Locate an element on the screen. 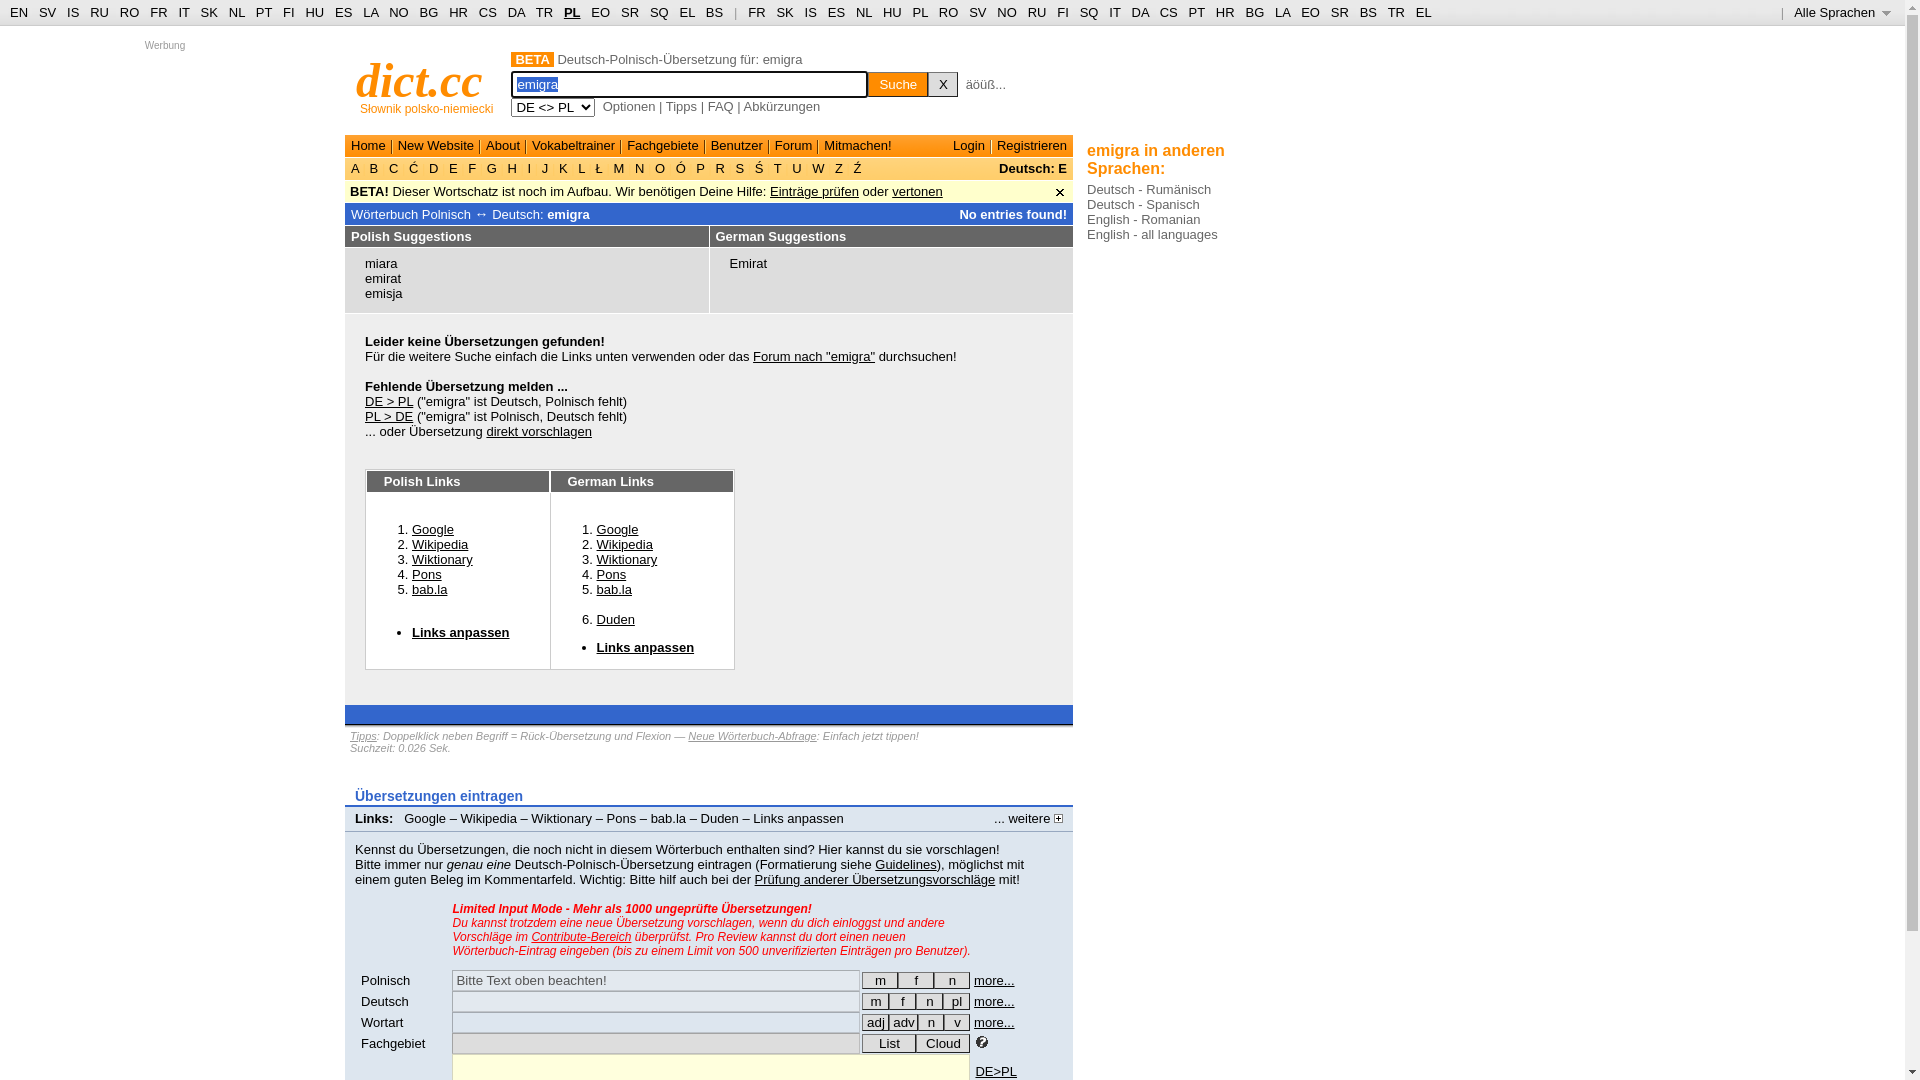  Polnisch is located at coordinates (386, 980).